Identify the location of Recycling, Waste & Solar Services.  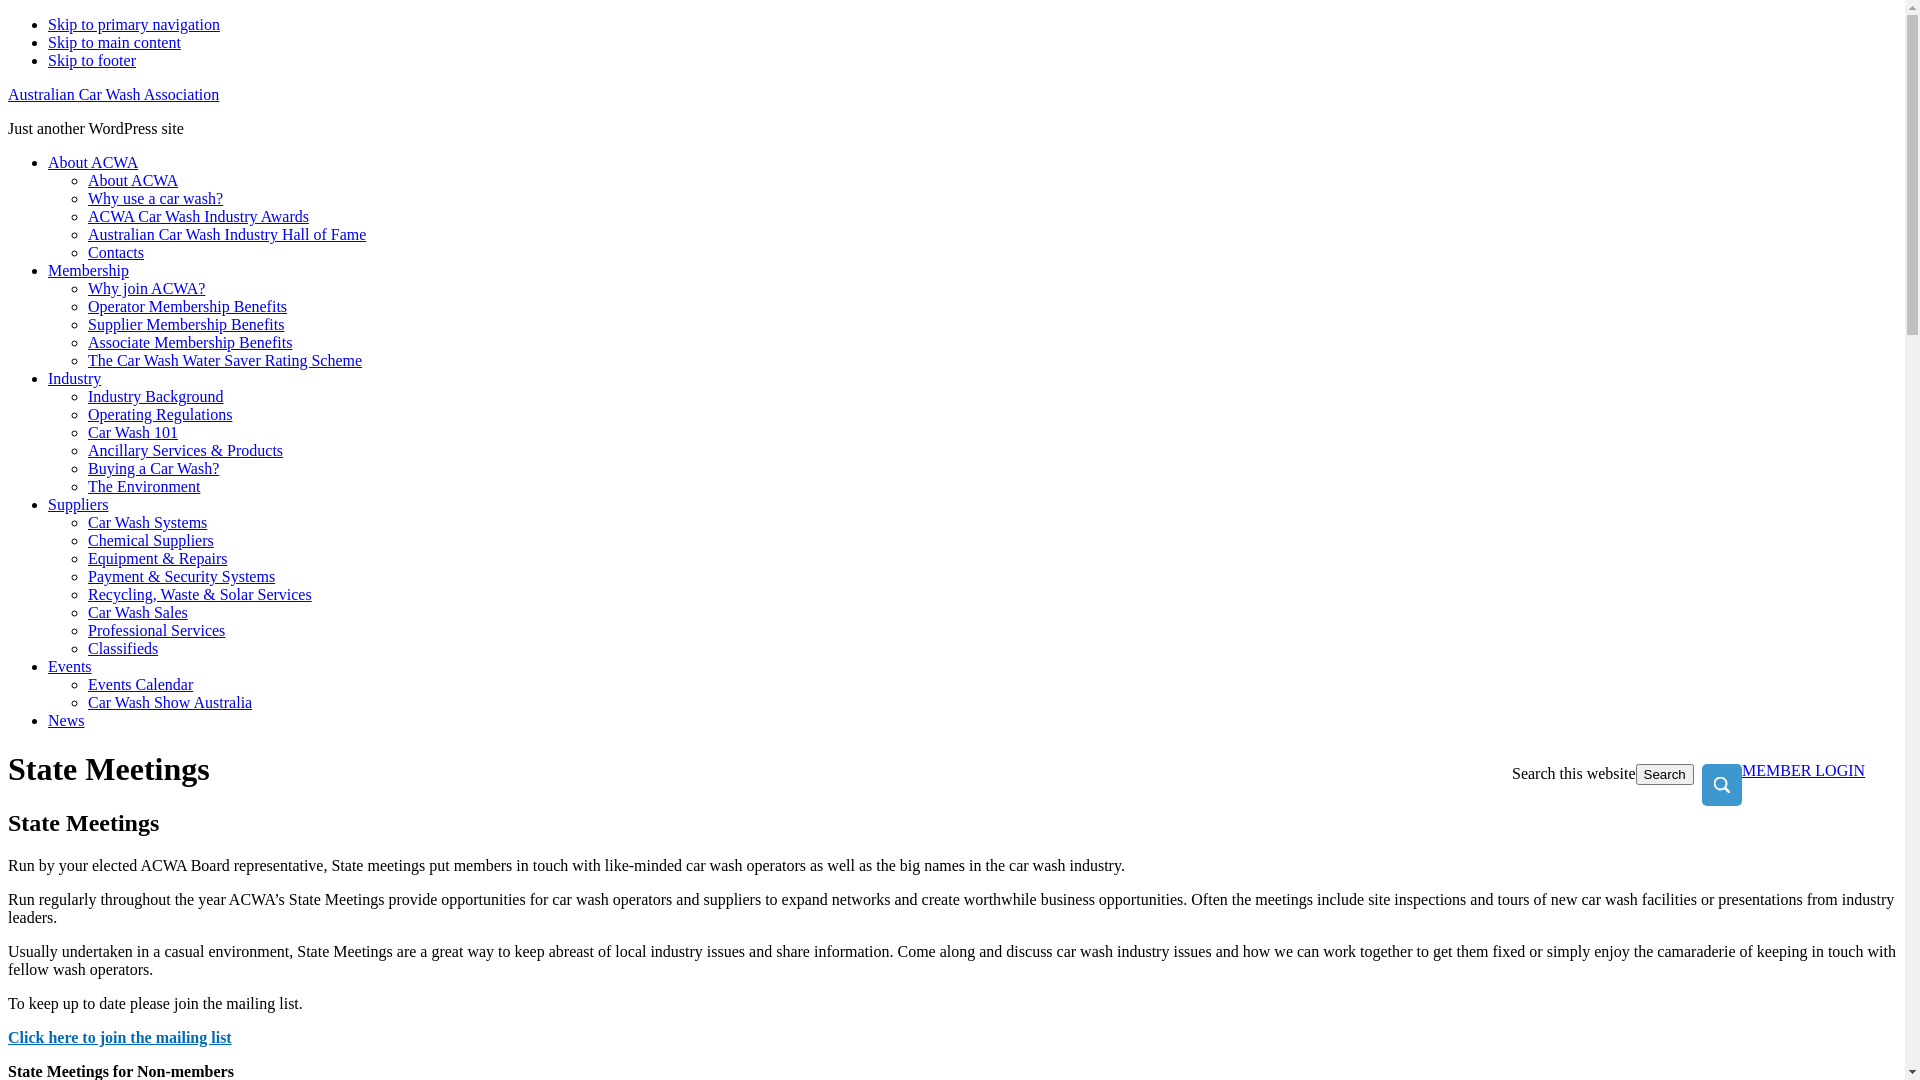
(200, 594).